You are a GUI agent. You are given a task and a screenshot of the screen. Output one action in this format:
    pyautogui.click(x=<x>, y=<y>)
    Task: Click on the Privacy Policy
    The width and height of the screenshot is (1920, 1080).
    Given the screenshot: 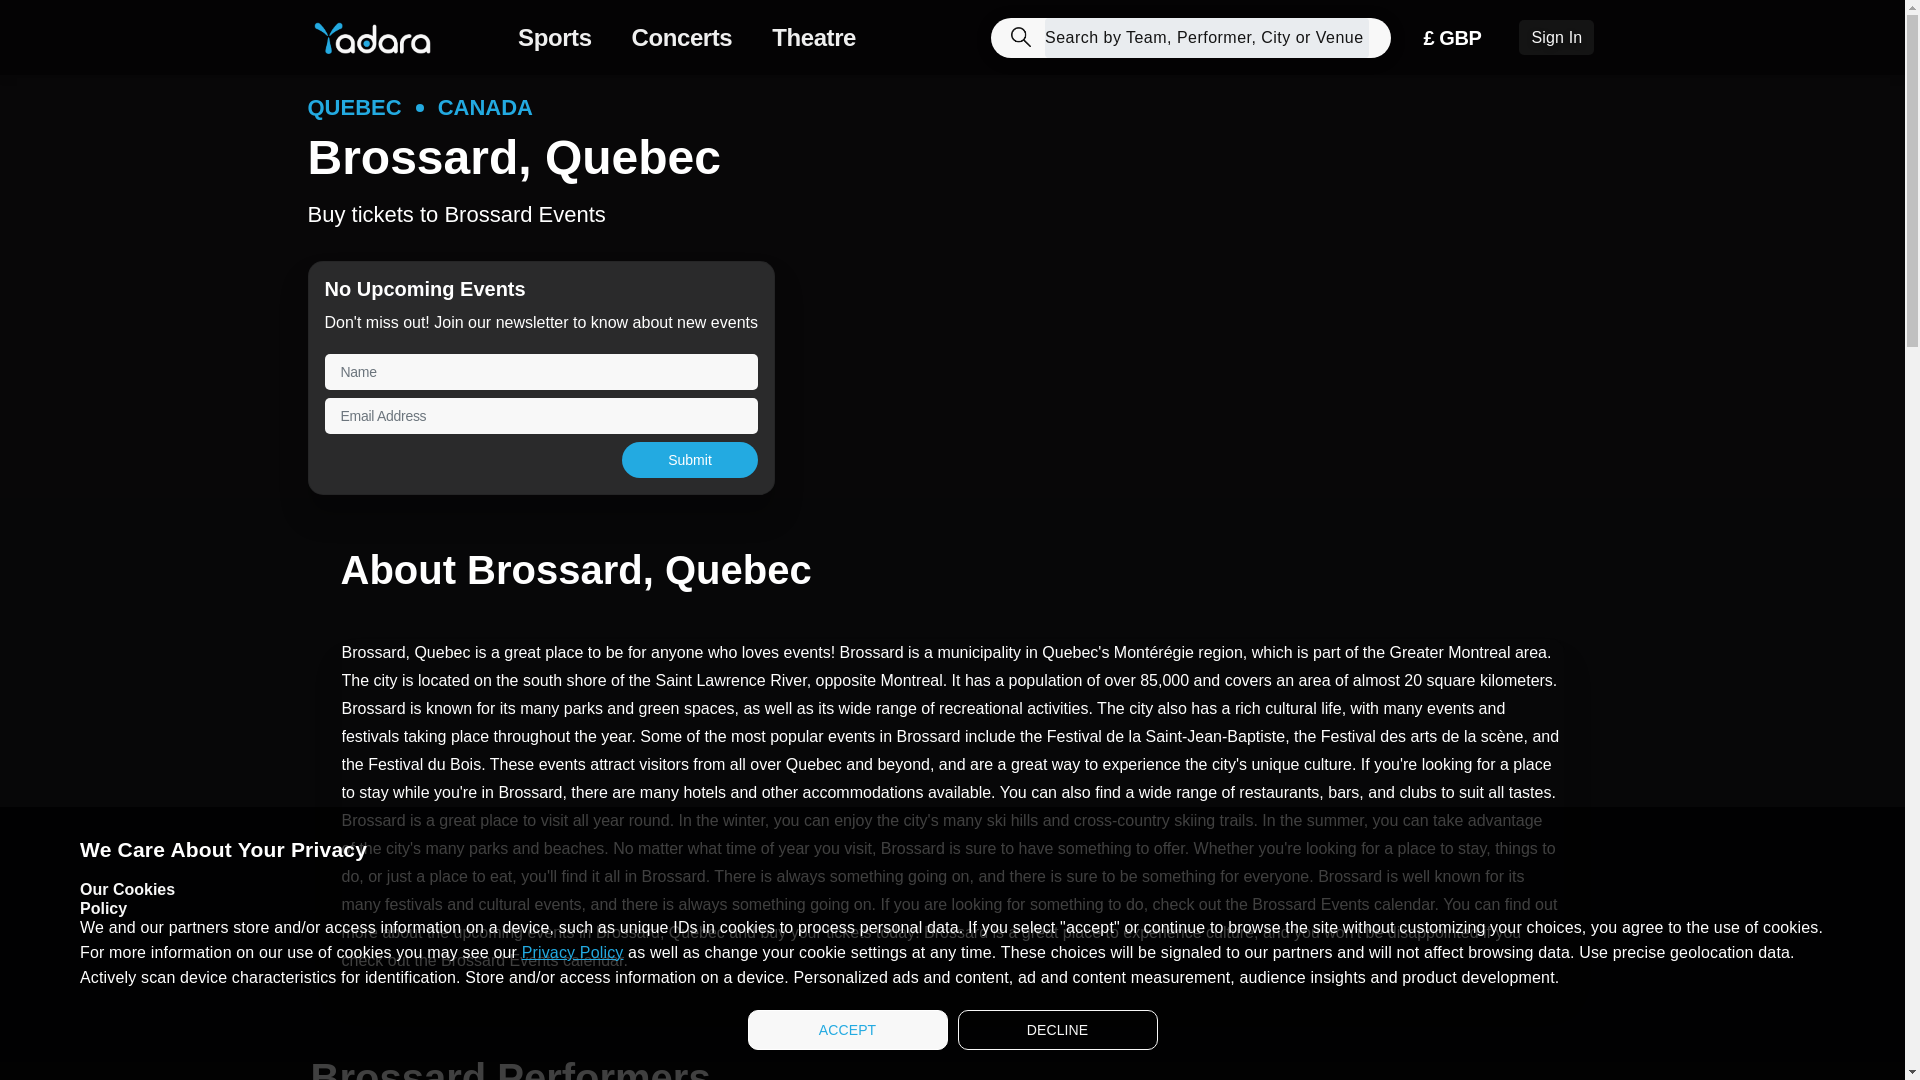 What is the action you would take?
    pyautogui.click(x=573, y=952)
    